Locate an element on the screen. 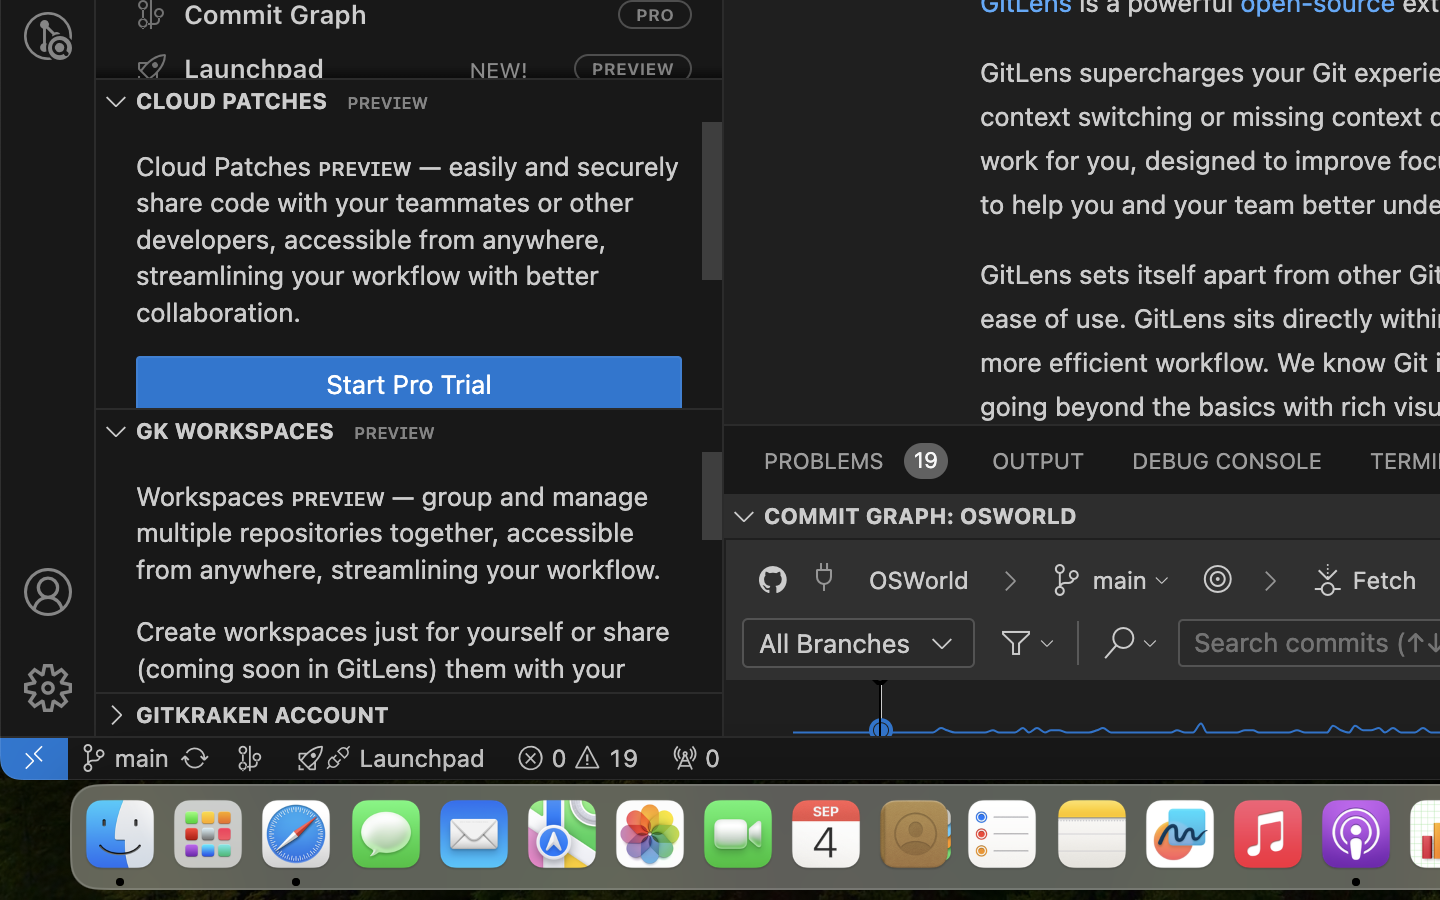 The width and height of the screenshot is (1440, 900). EA is located at coordinates (878, 364).